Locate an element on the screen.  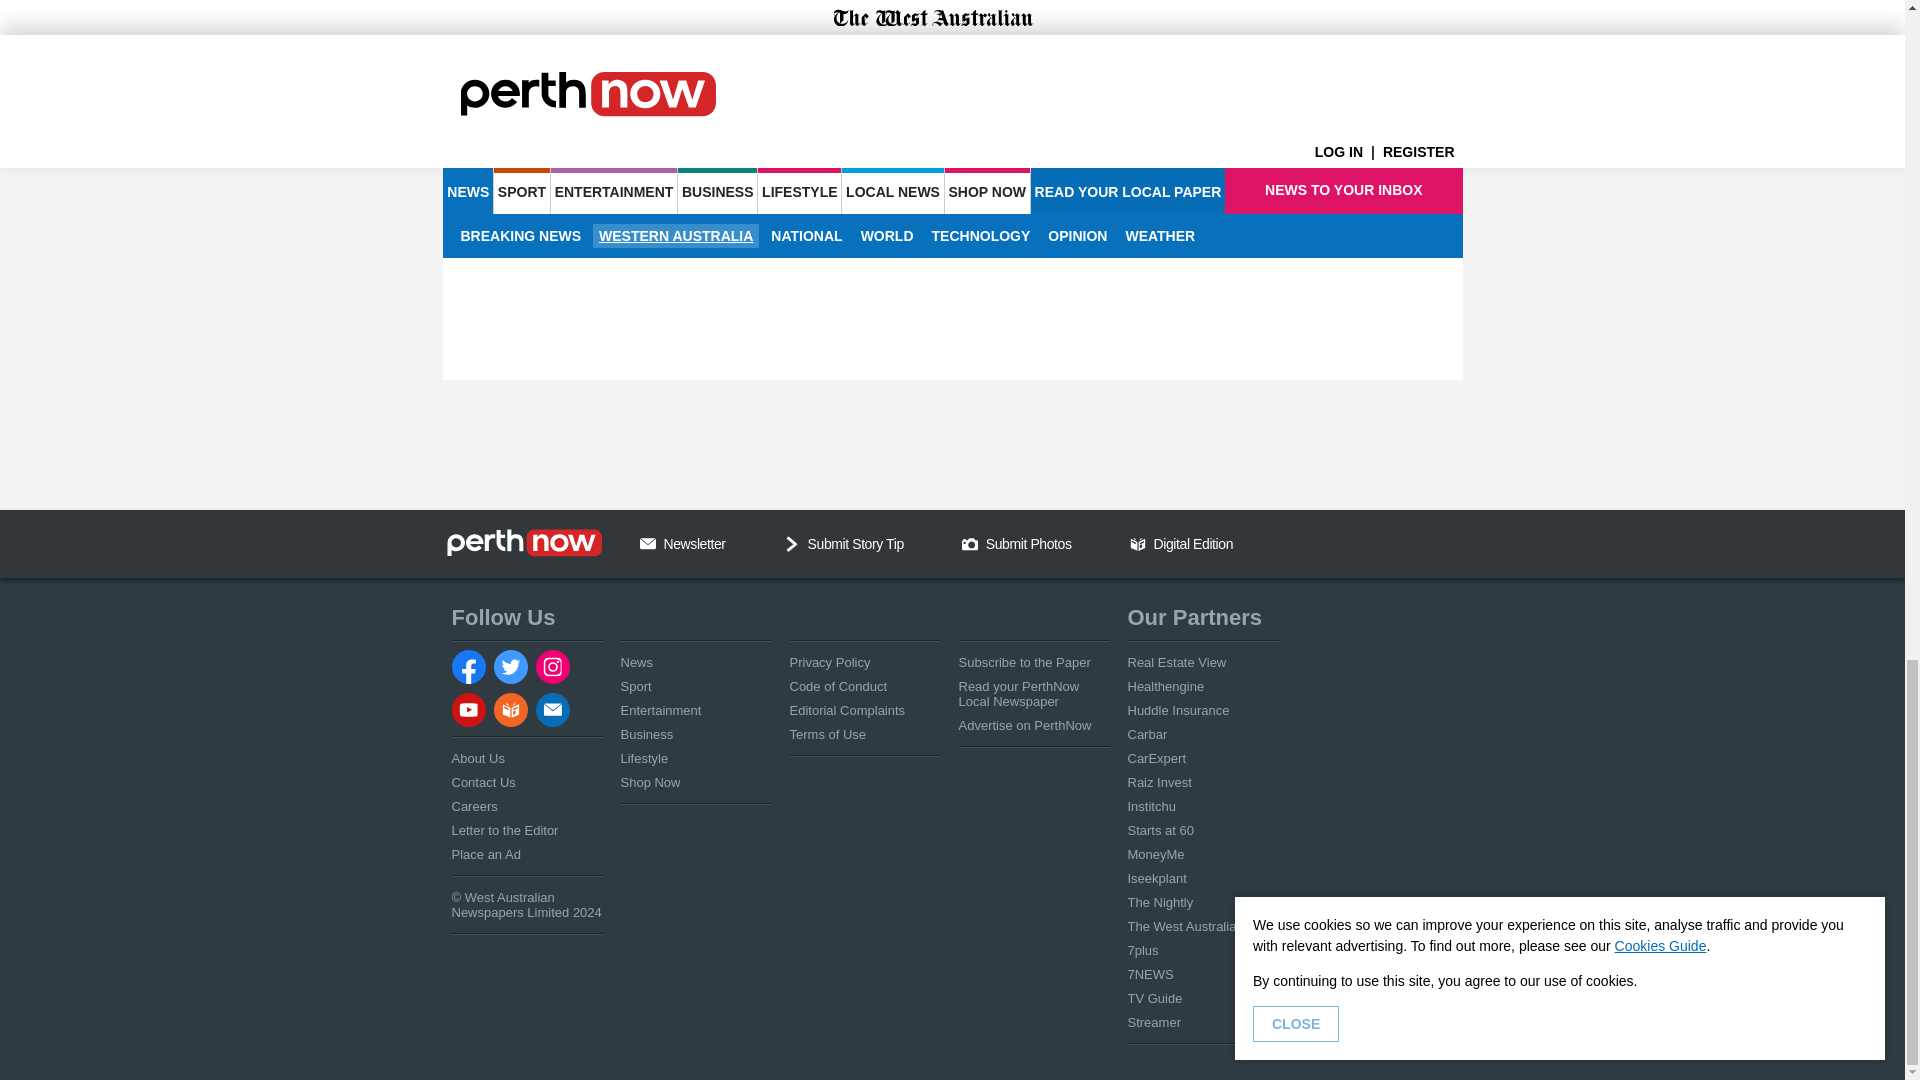
Chevron Down Icon is located at coordinates (792, 543).